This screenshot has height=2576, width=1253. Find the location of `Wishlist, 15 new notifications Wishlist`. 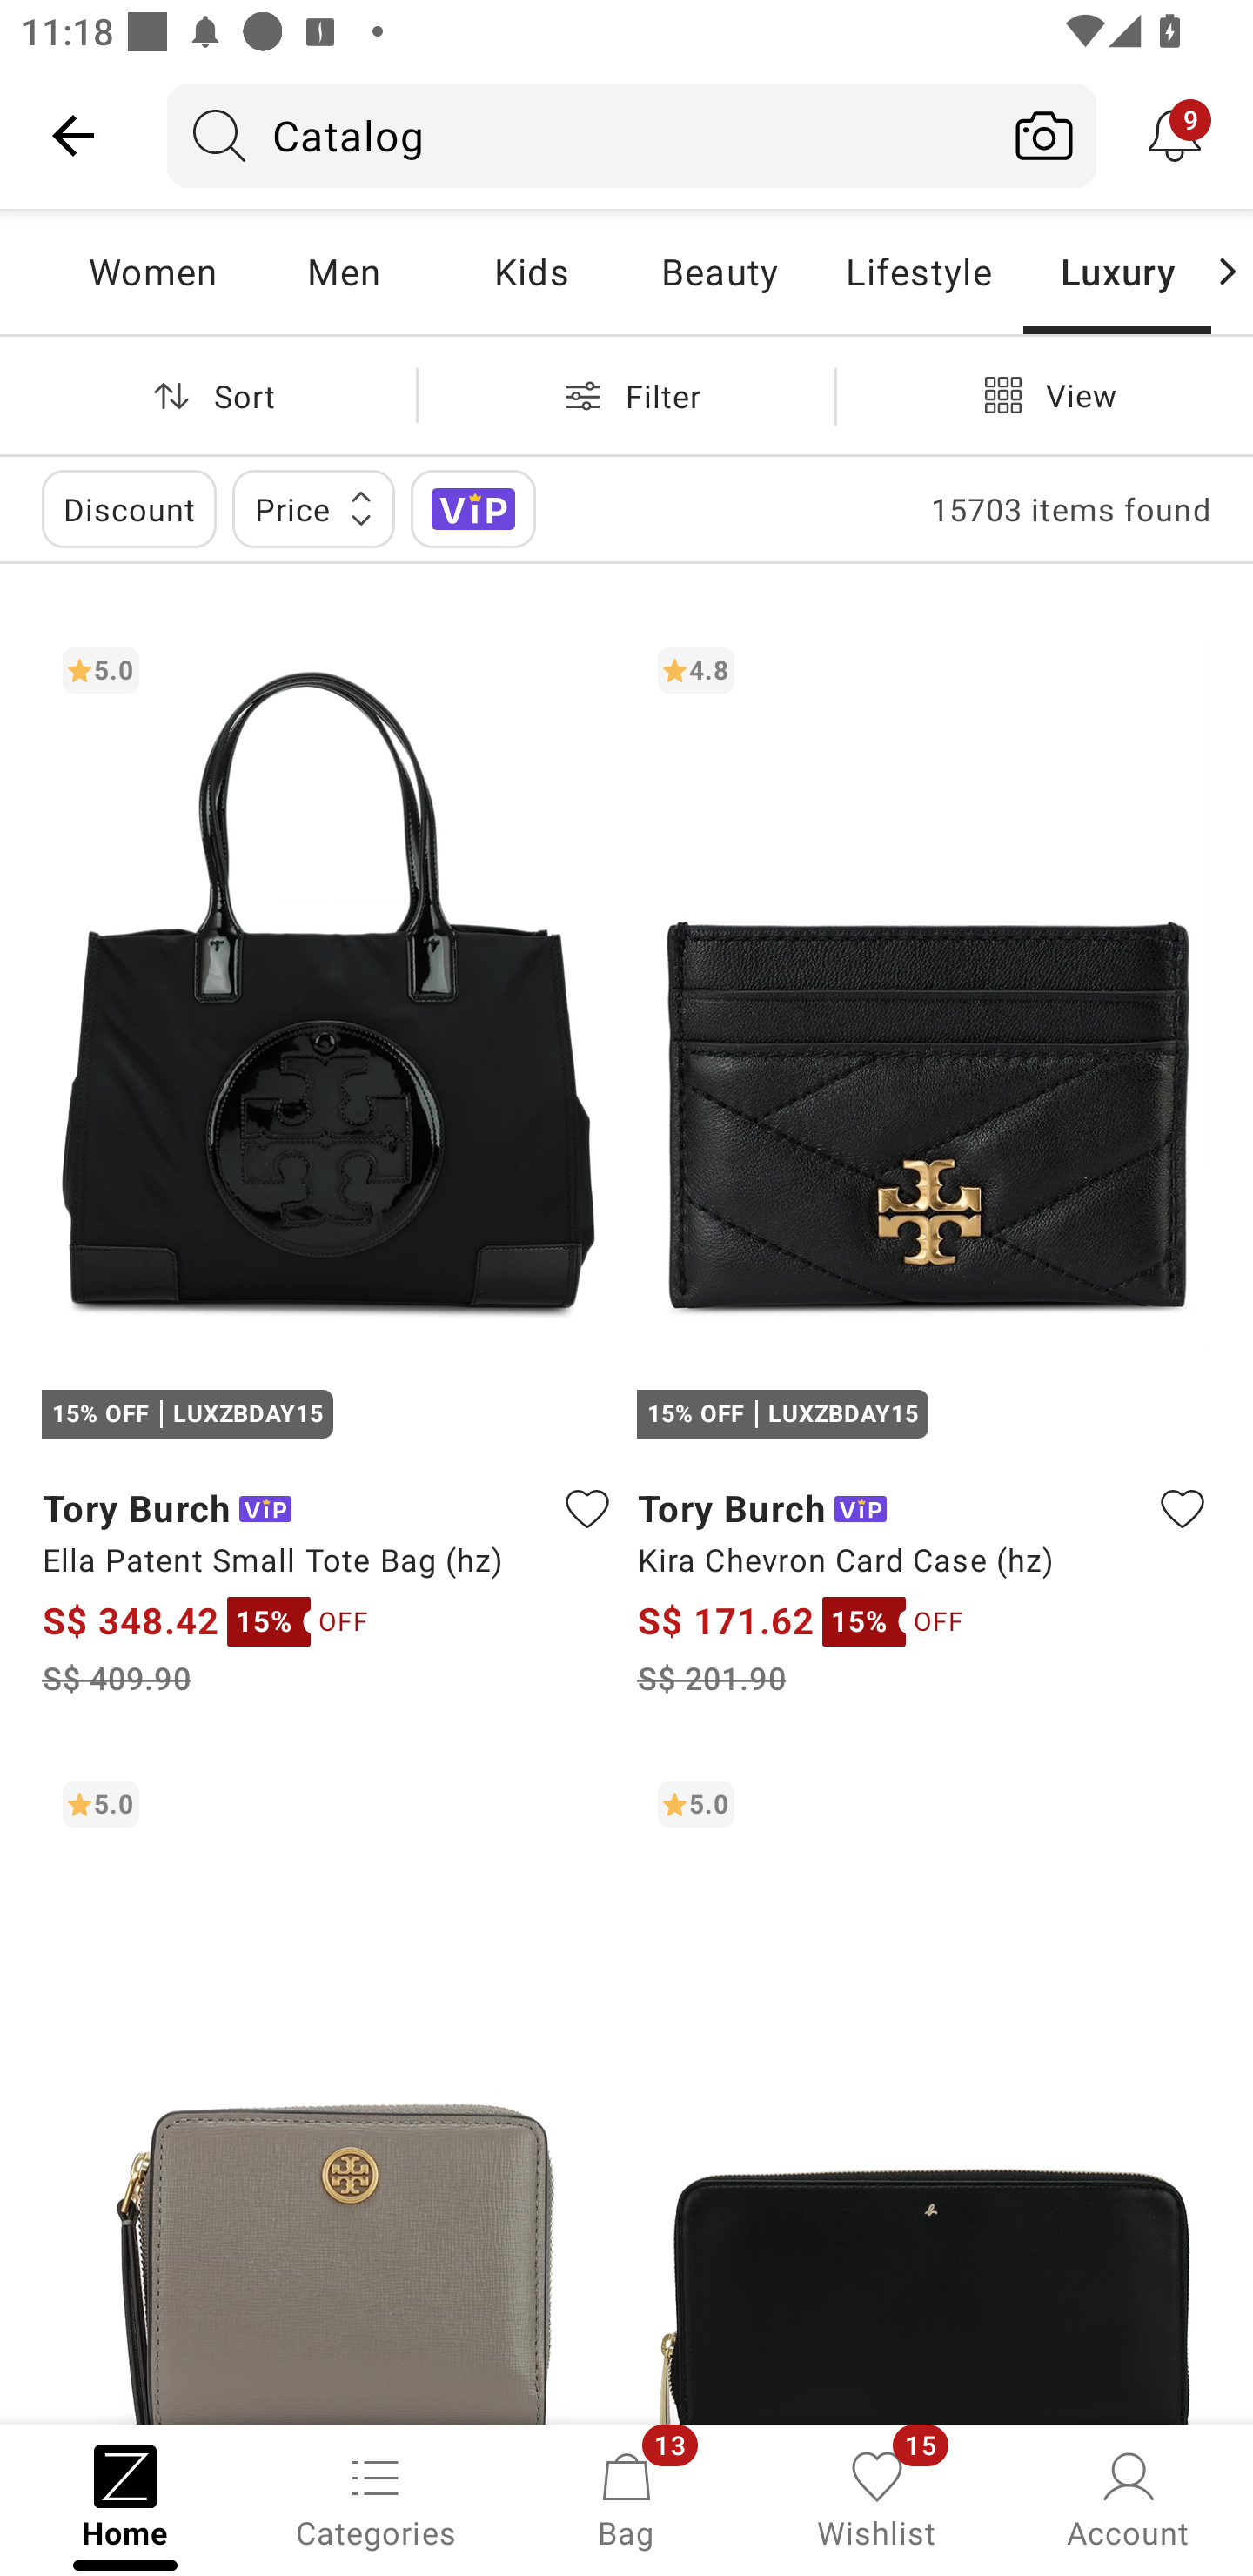

Wishlist, 15 new notifications Wishlist is located at coordinates (877, 2498).